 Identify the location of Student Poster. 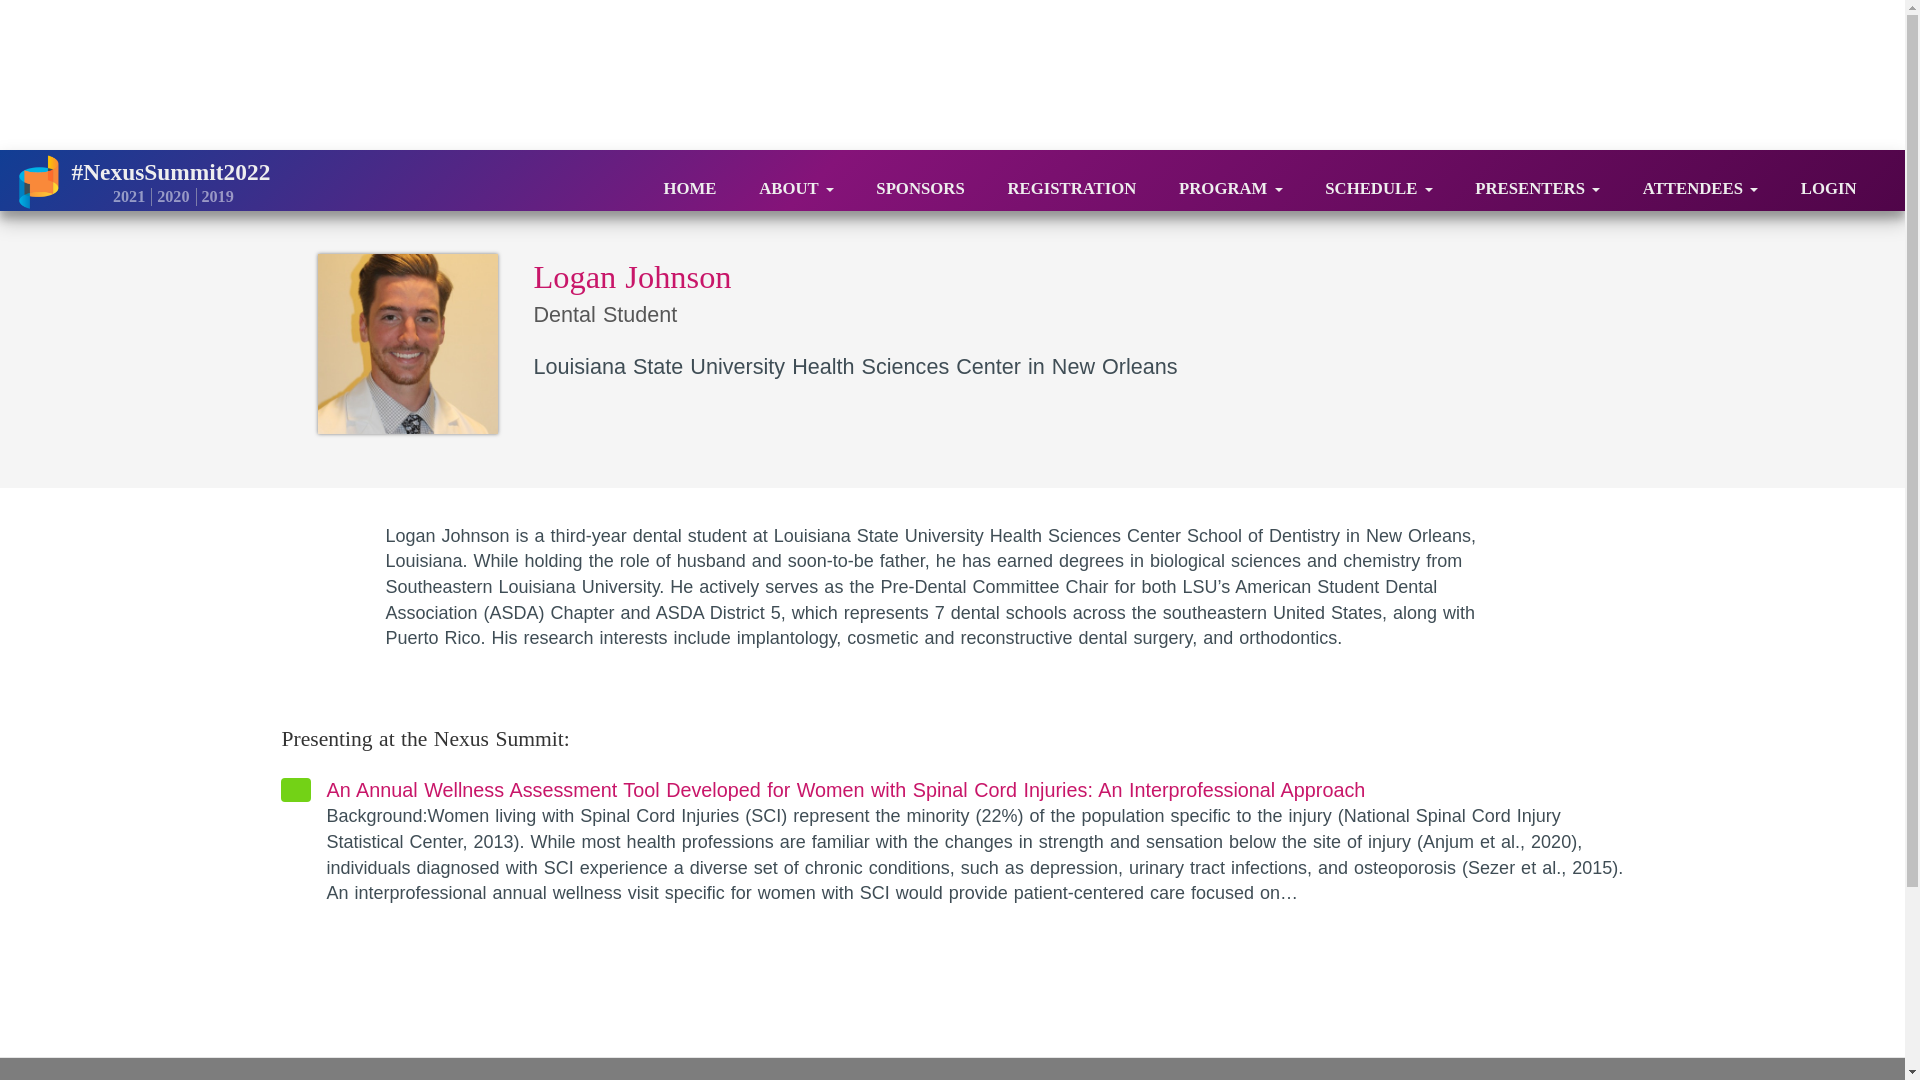
(974, 842).